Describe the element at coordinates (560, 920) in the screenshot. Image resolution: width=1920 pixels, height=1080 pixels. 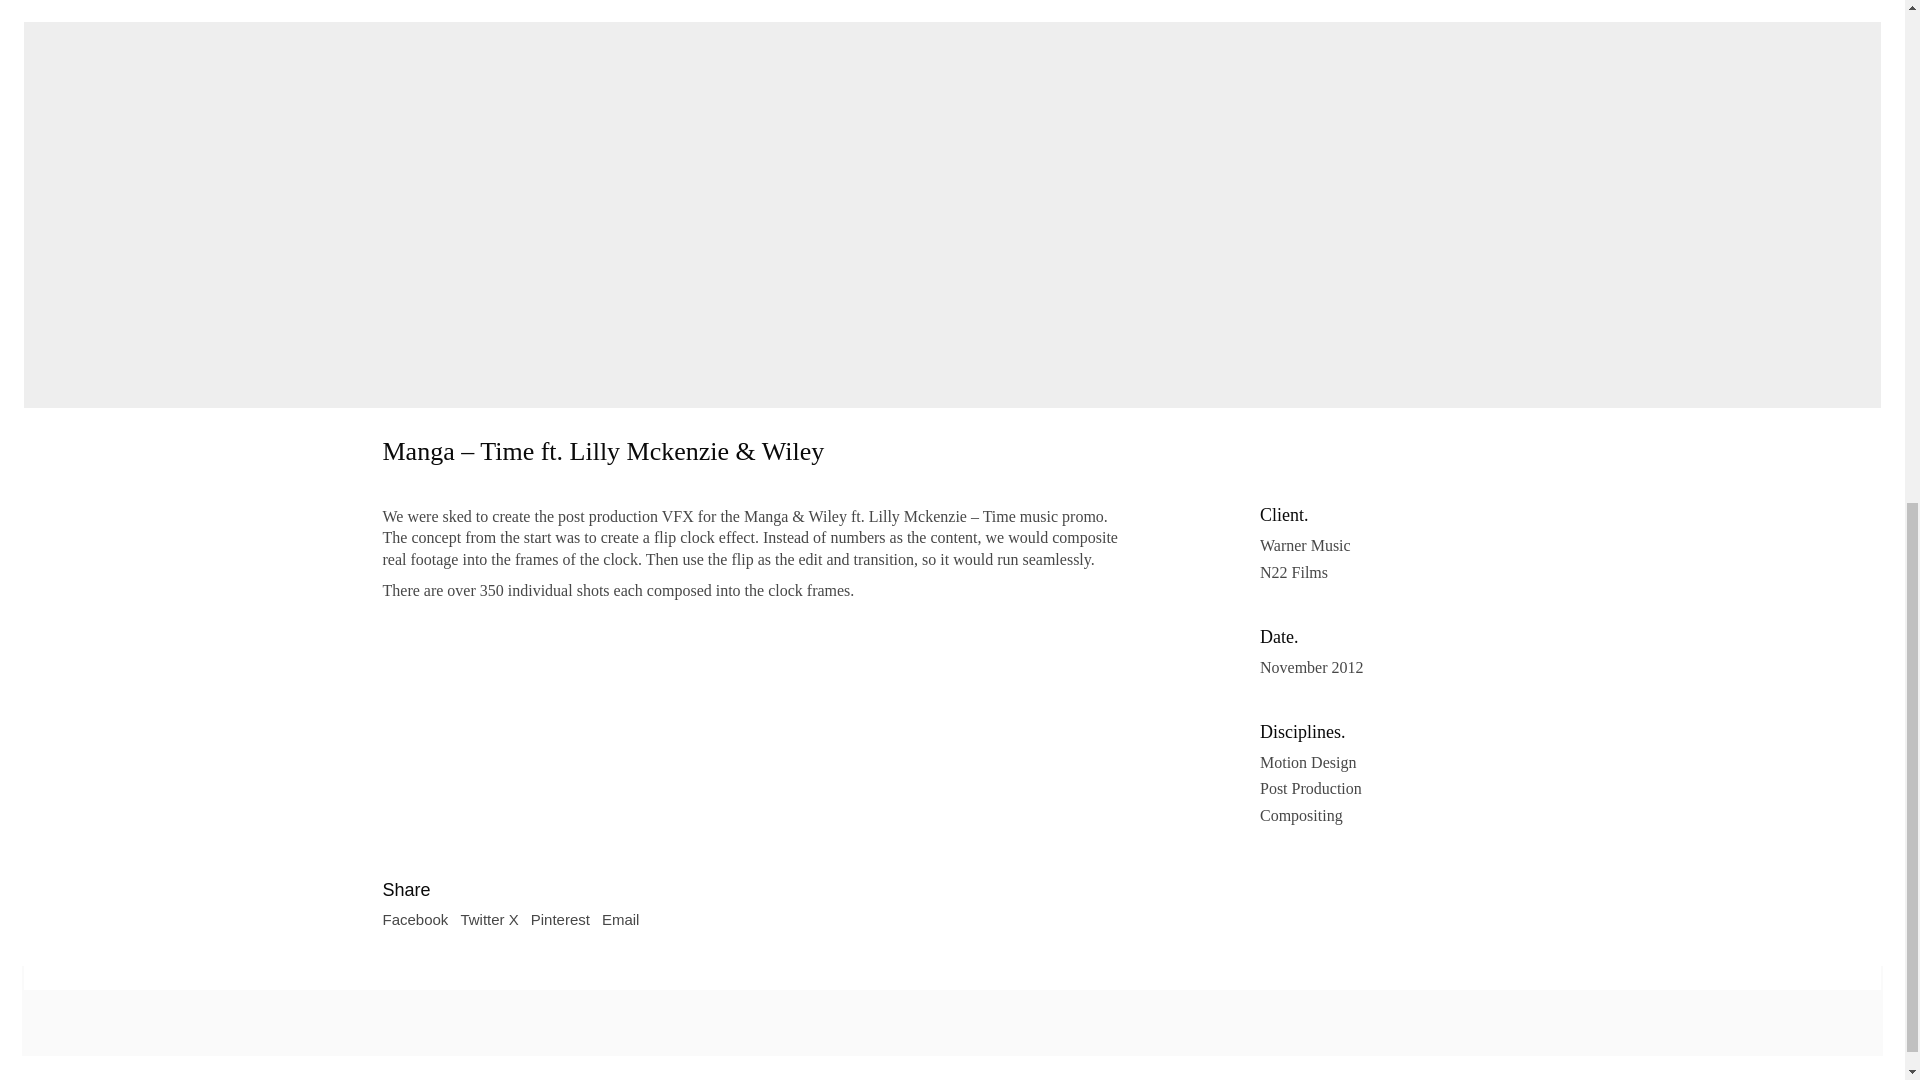
I see `Pinterest` at that location.